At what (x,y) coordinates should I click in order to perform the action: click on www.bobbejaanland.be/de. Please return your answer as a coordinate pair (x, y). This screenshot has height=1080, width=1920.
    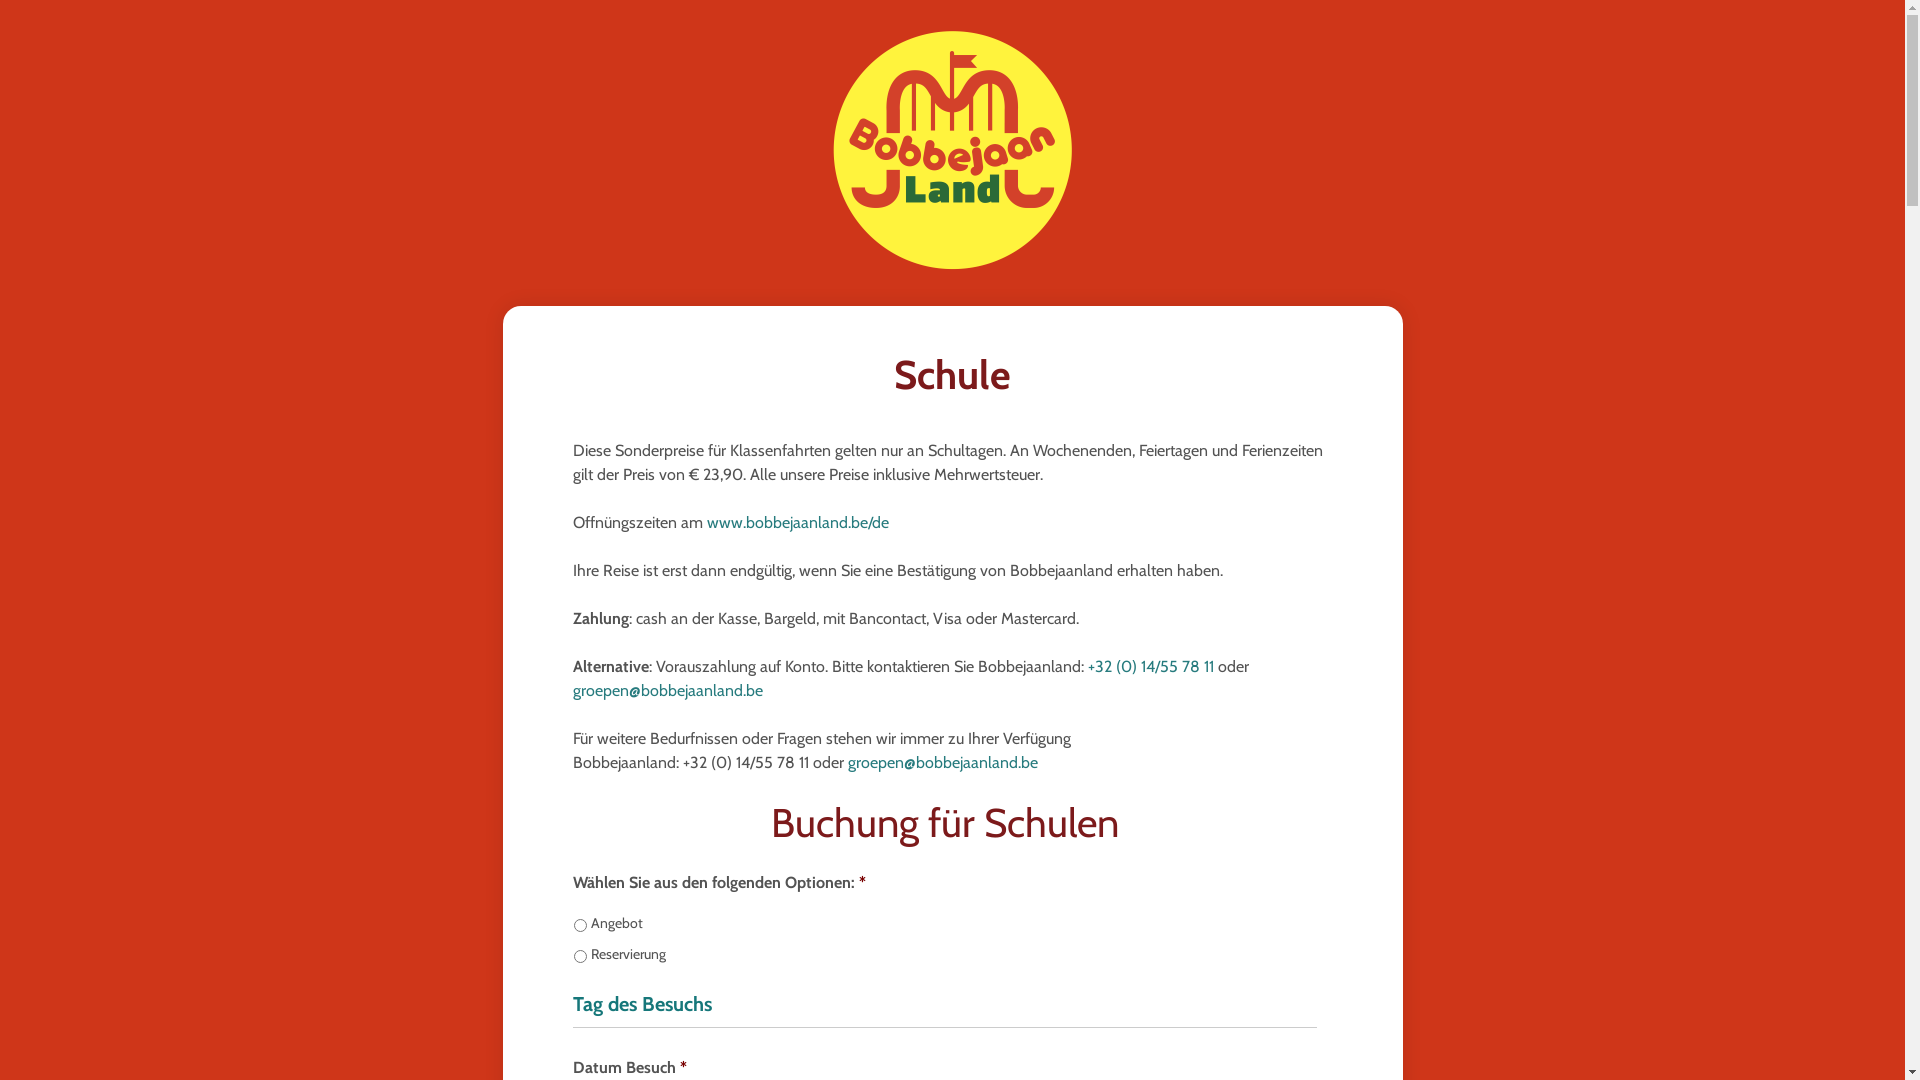
    Looking at the image, I should click on (797, 522).